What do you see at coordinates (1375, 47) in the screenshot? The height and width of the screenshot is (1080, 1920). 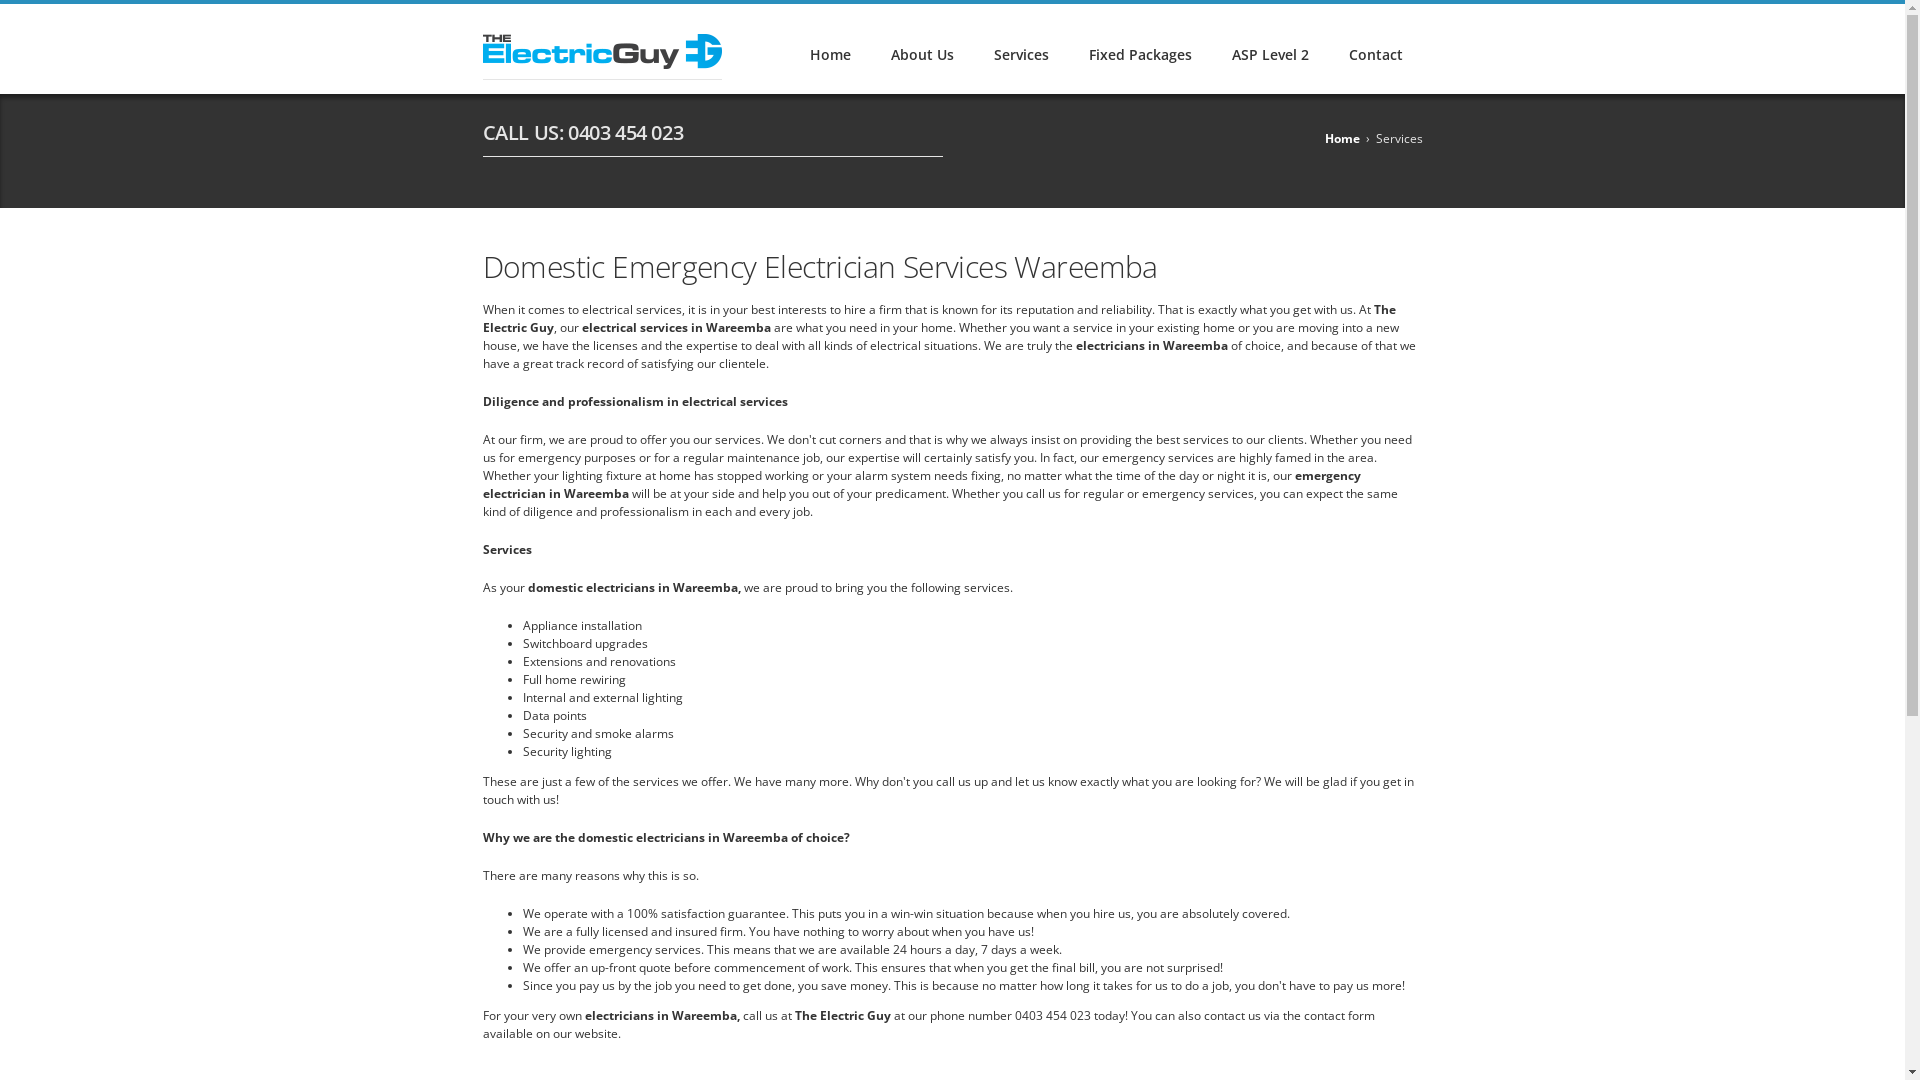 I see `Contact` at bounding box center [1375, 47].